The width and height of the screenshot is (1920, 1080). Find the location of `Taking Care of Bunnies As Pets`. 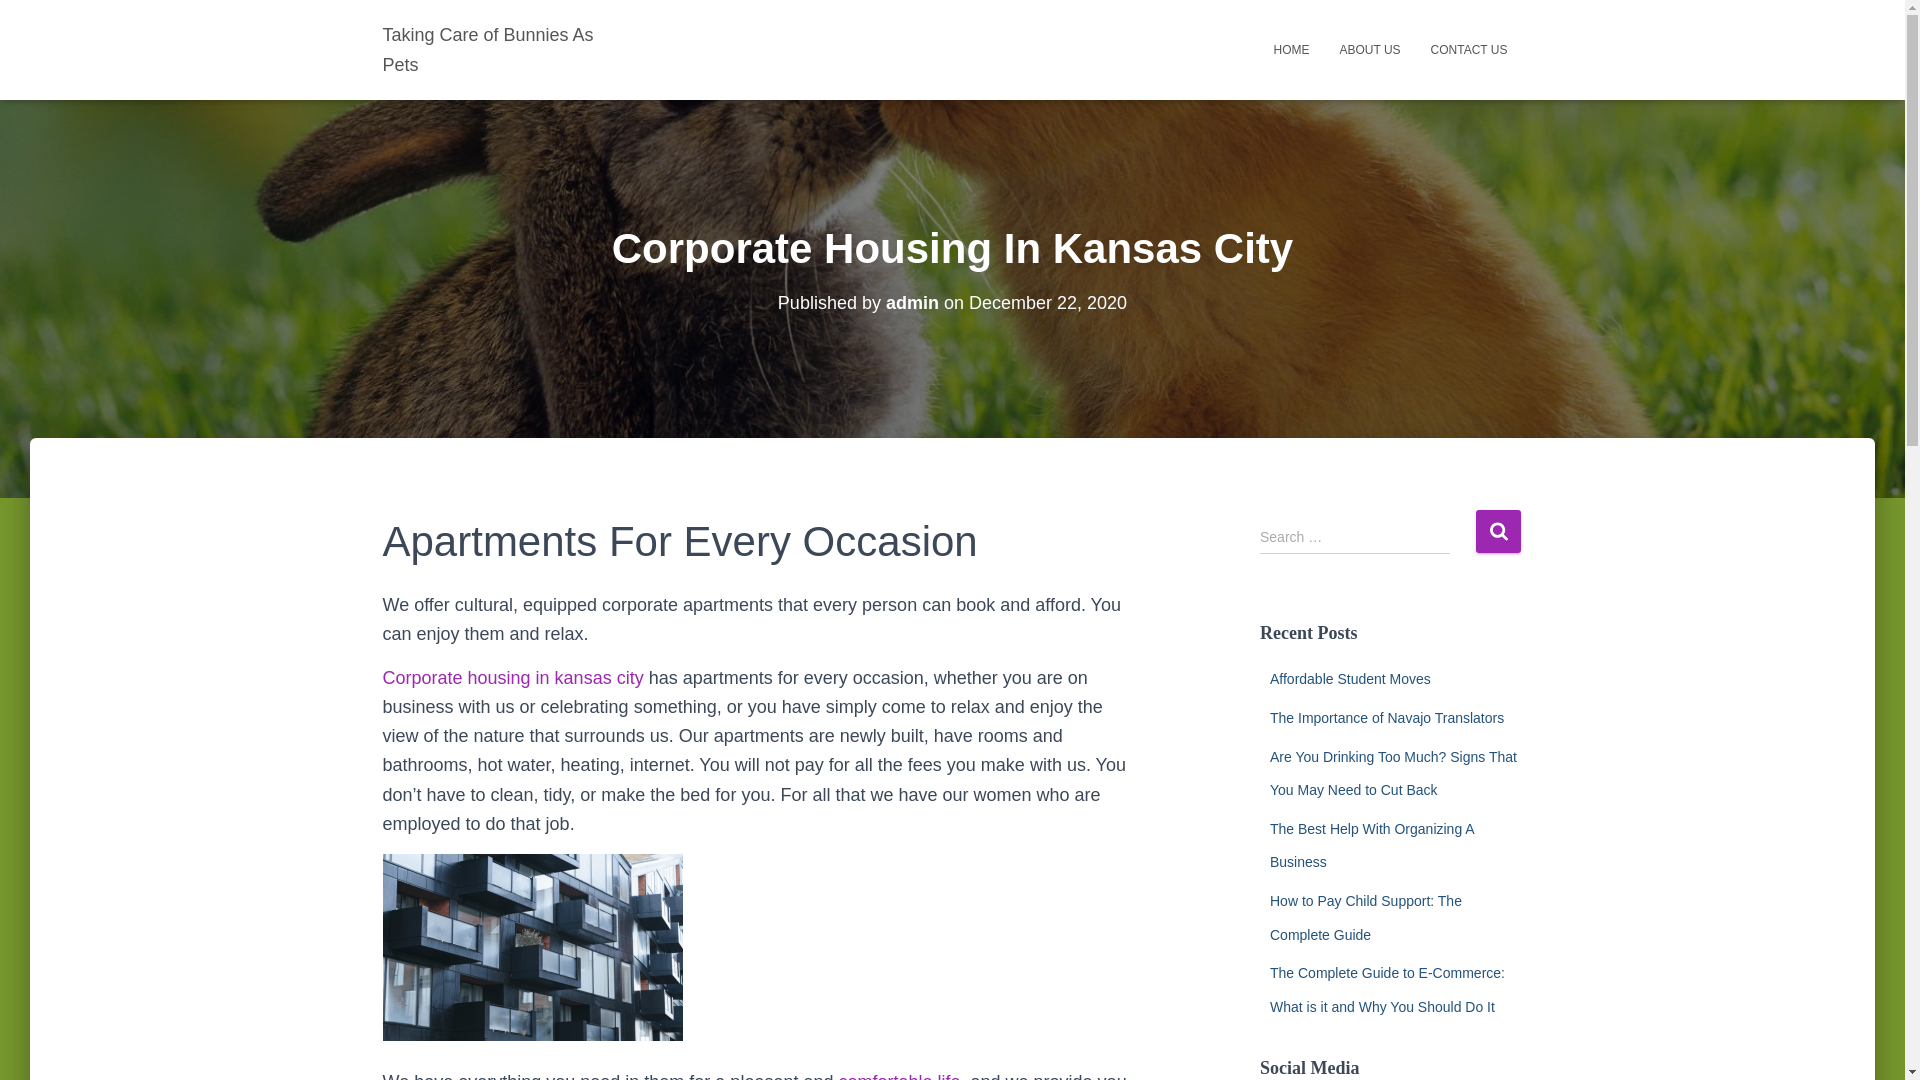

Taking Care of Bunnies As Pets is located at coordinates (500, 49).